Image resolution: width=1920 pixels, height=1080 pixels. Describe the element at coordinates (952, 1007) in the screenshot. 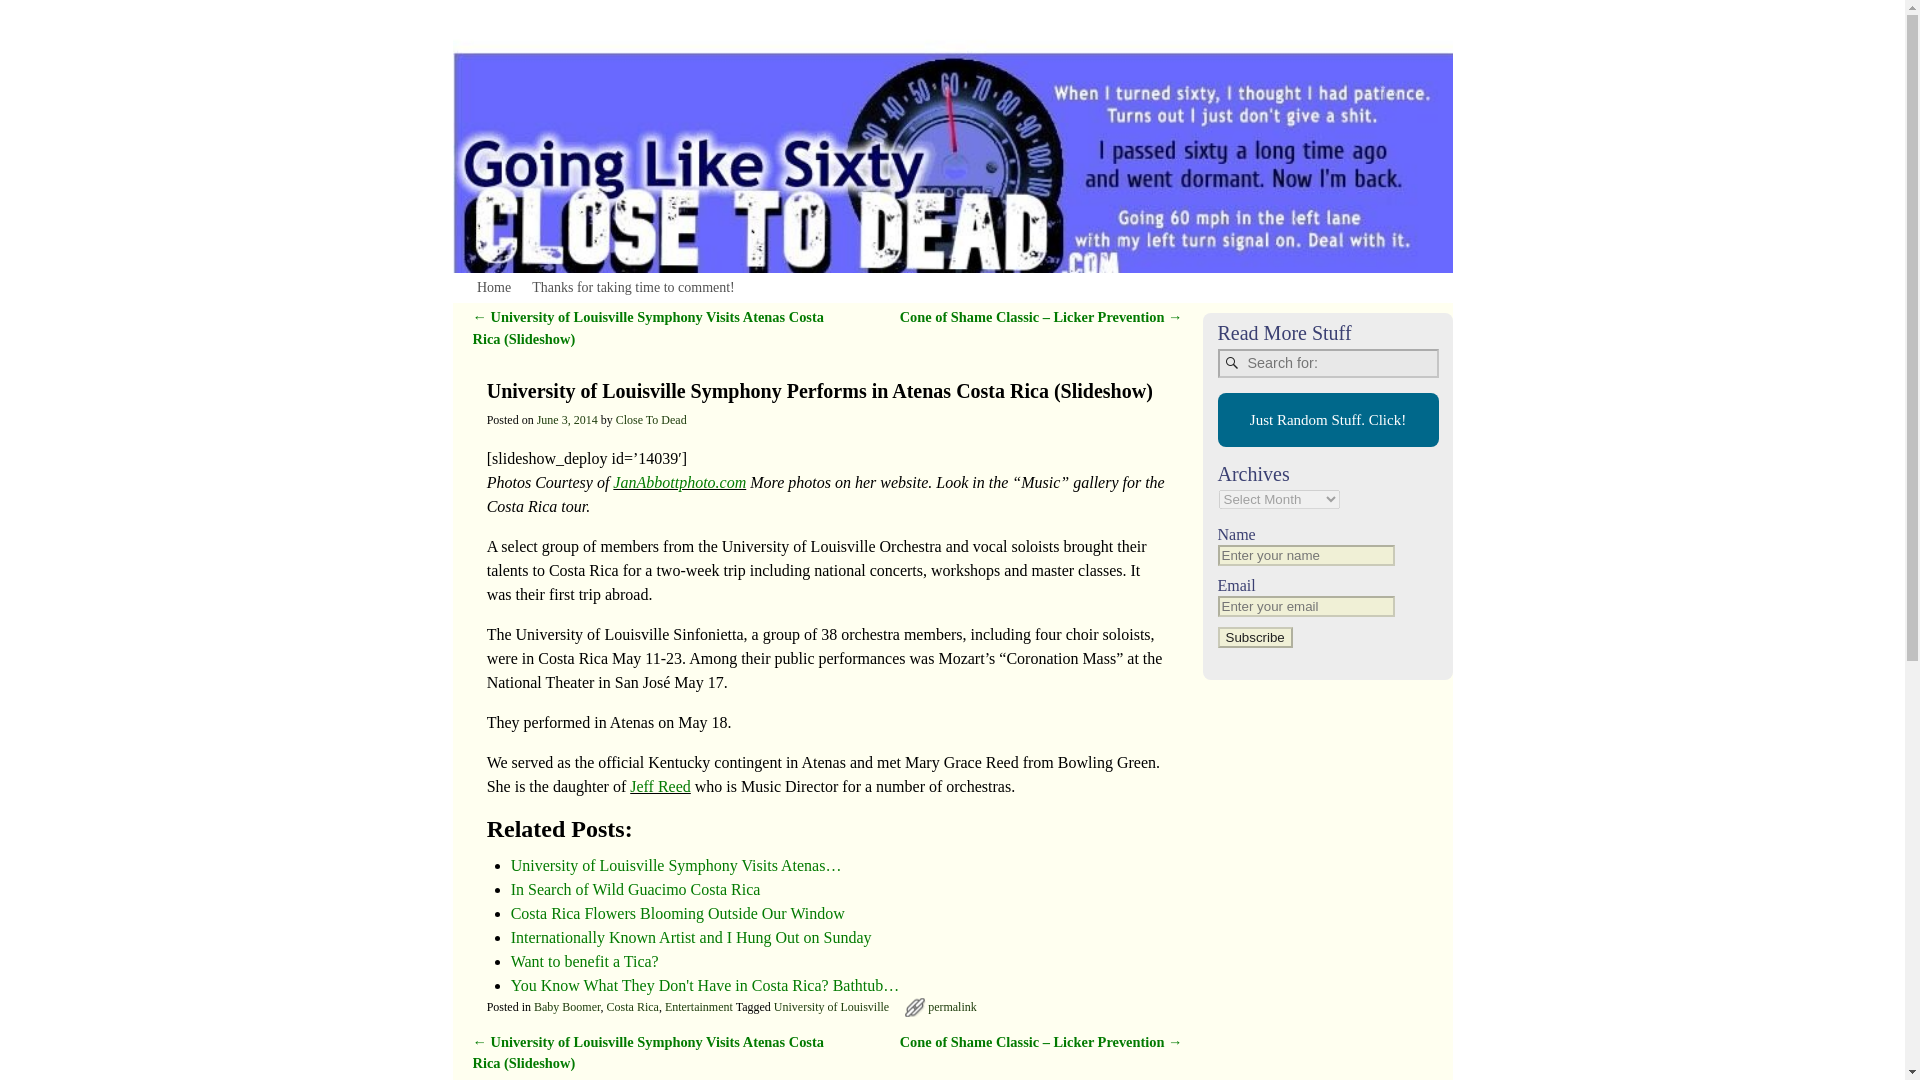

I see `permalink` at that location.